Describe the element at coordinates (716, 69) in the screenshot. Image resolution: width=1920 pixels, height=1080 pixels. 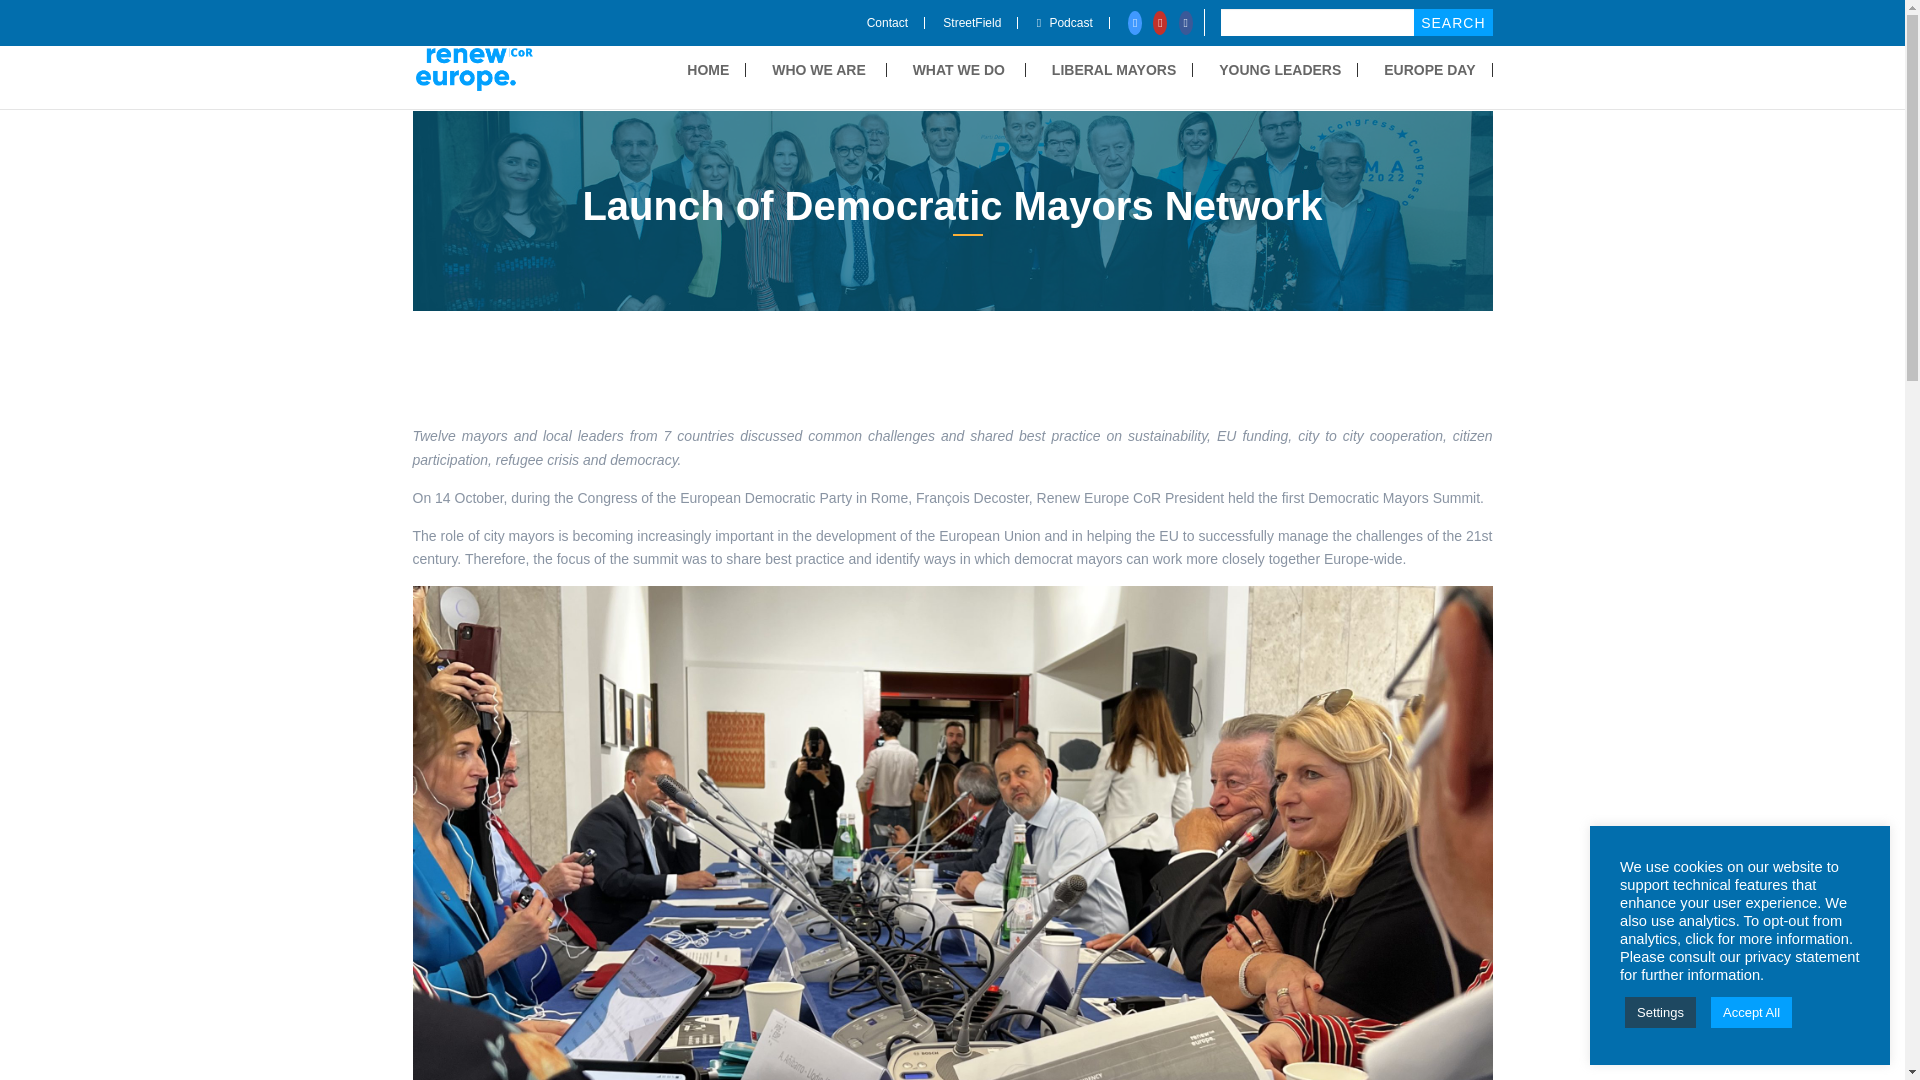
I see `HOME` at that location.